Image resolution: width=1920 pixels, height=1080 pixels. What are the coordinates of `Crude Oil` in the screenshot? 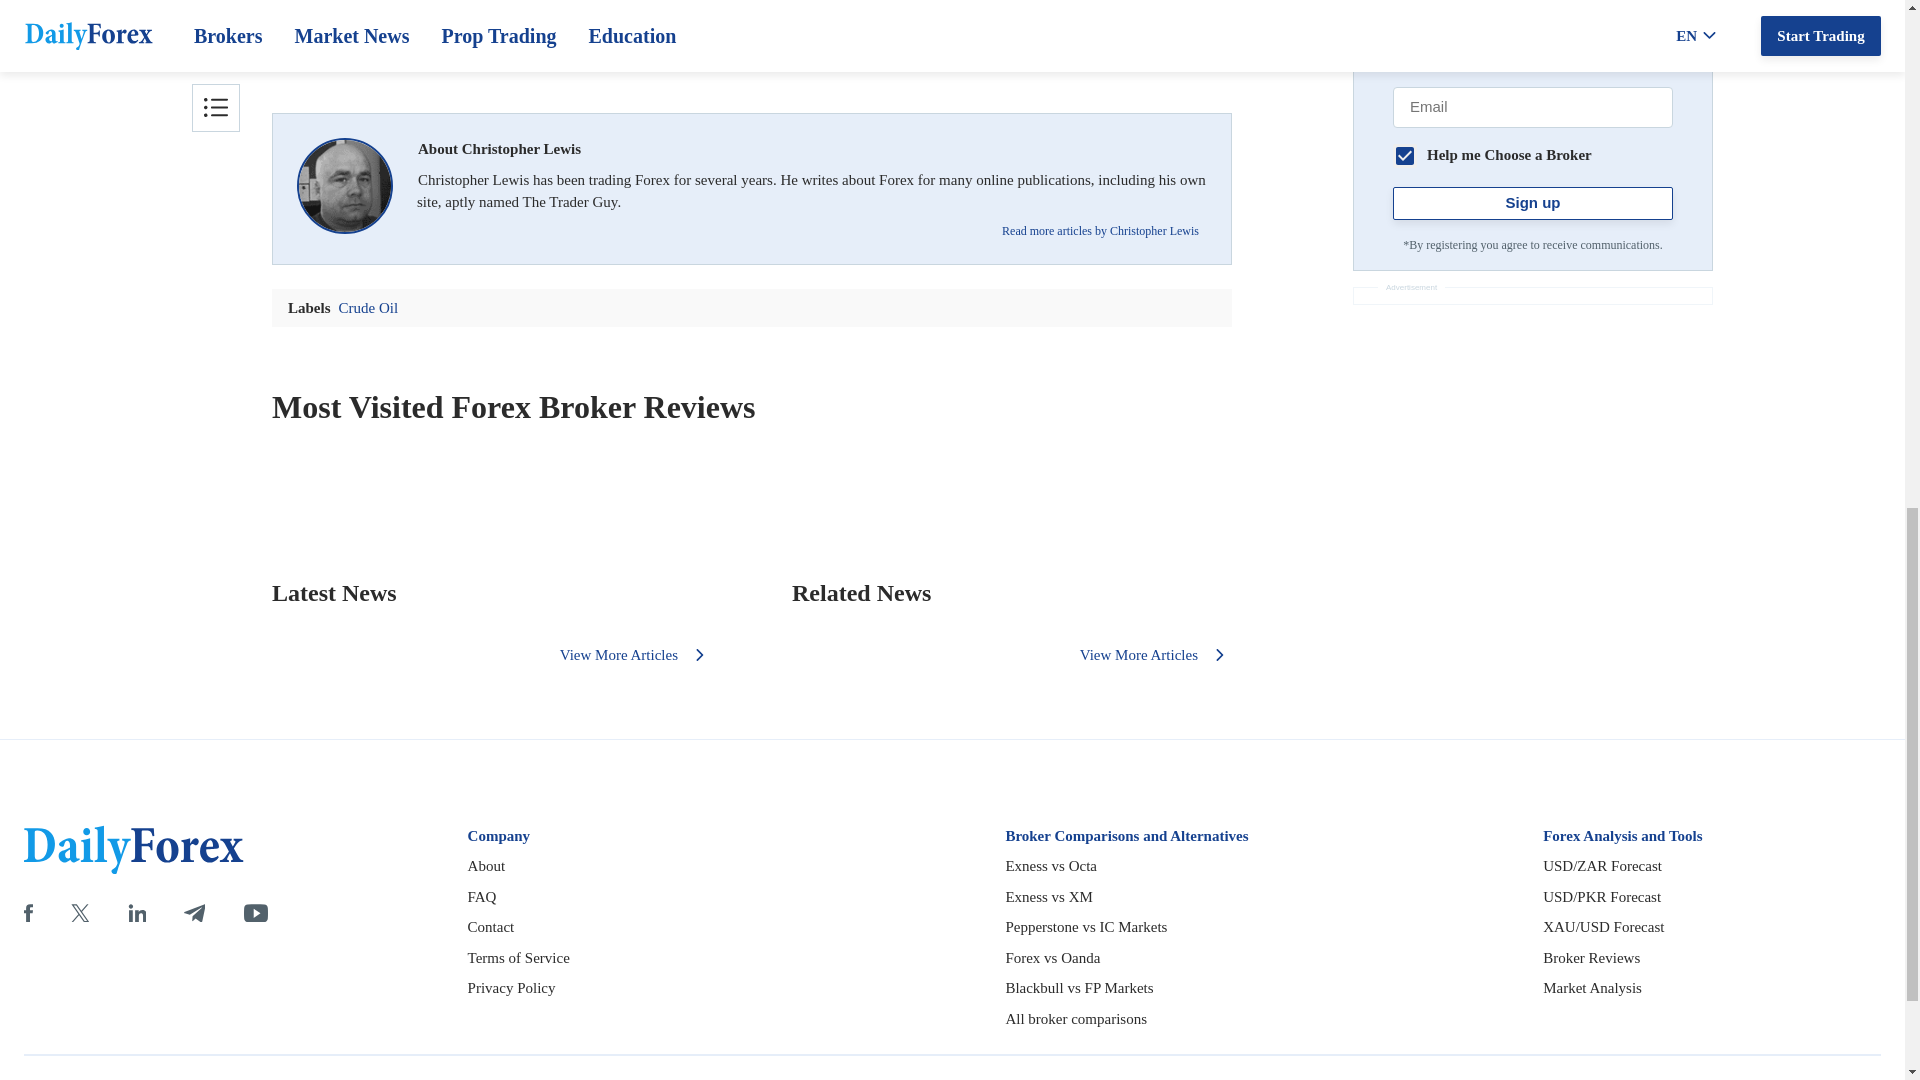 It's located at (752, 32).